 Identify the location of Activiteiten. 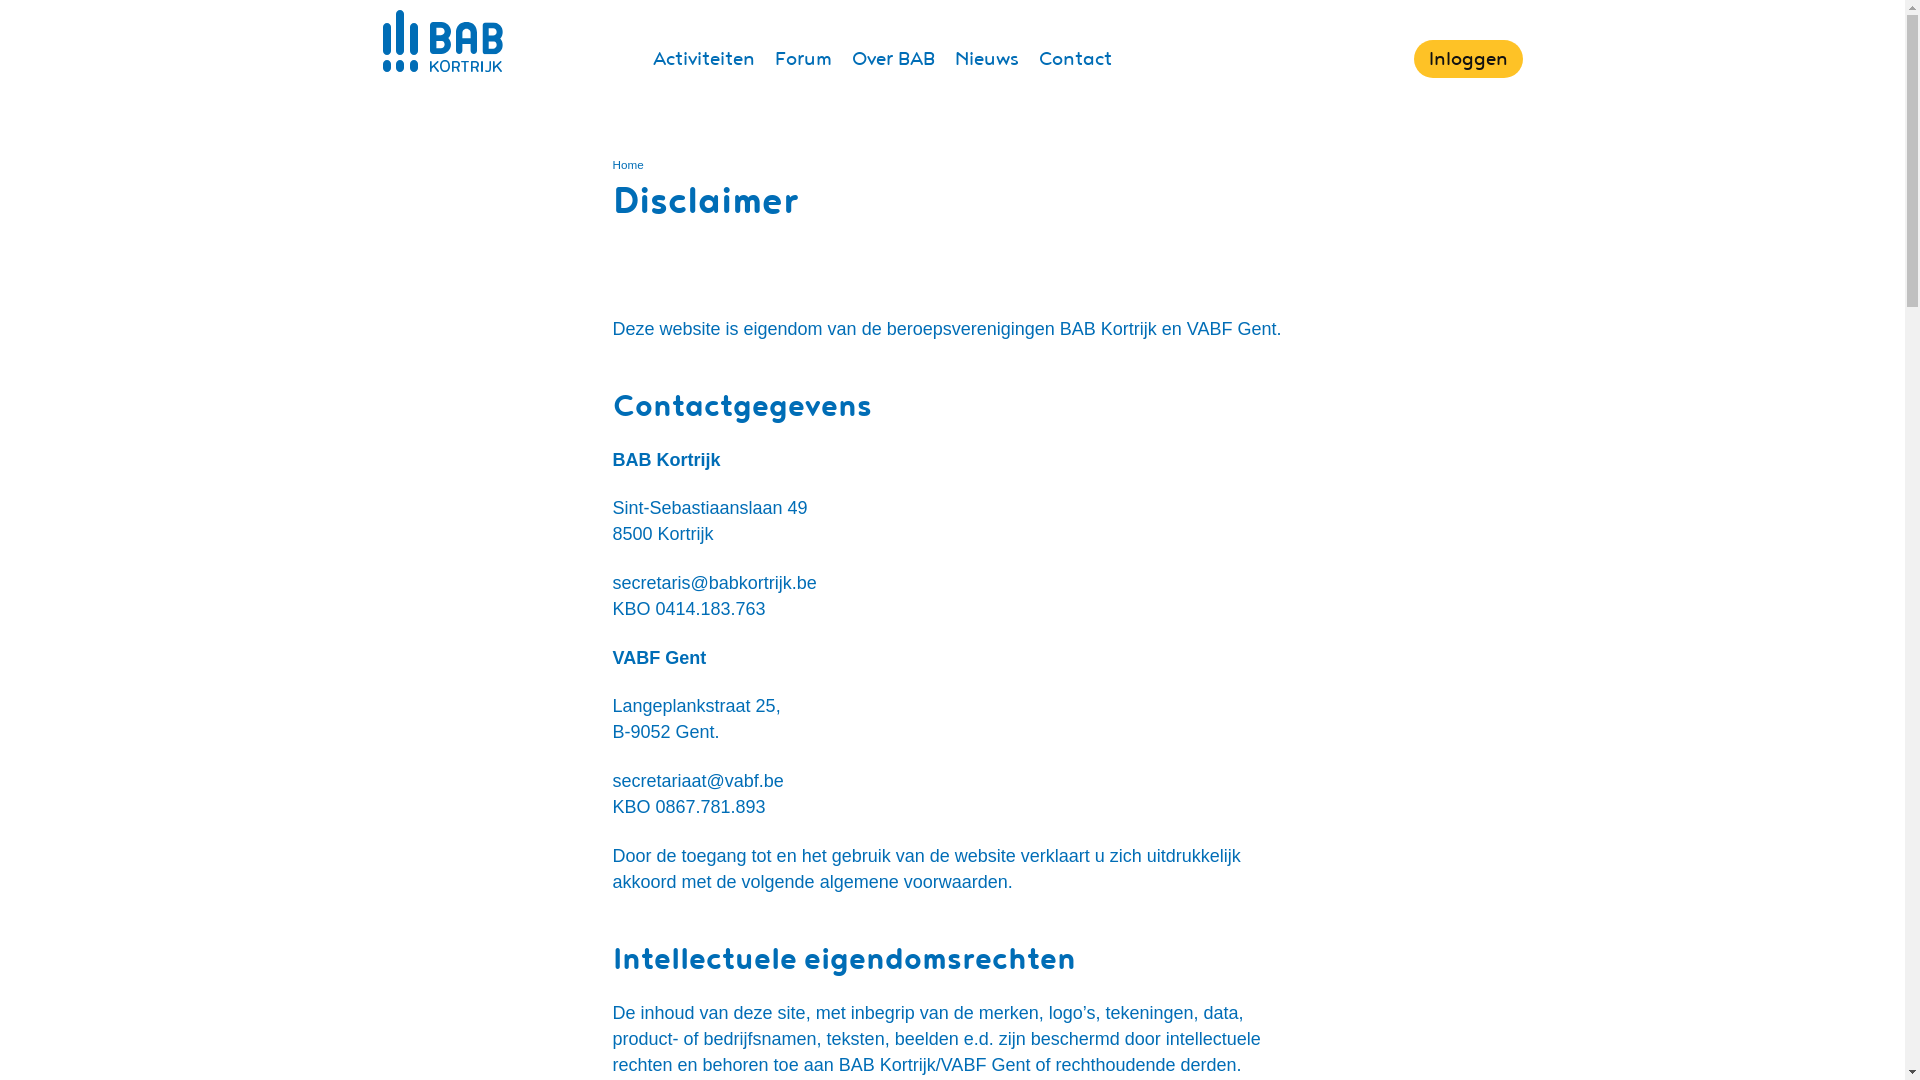
(703, 59).